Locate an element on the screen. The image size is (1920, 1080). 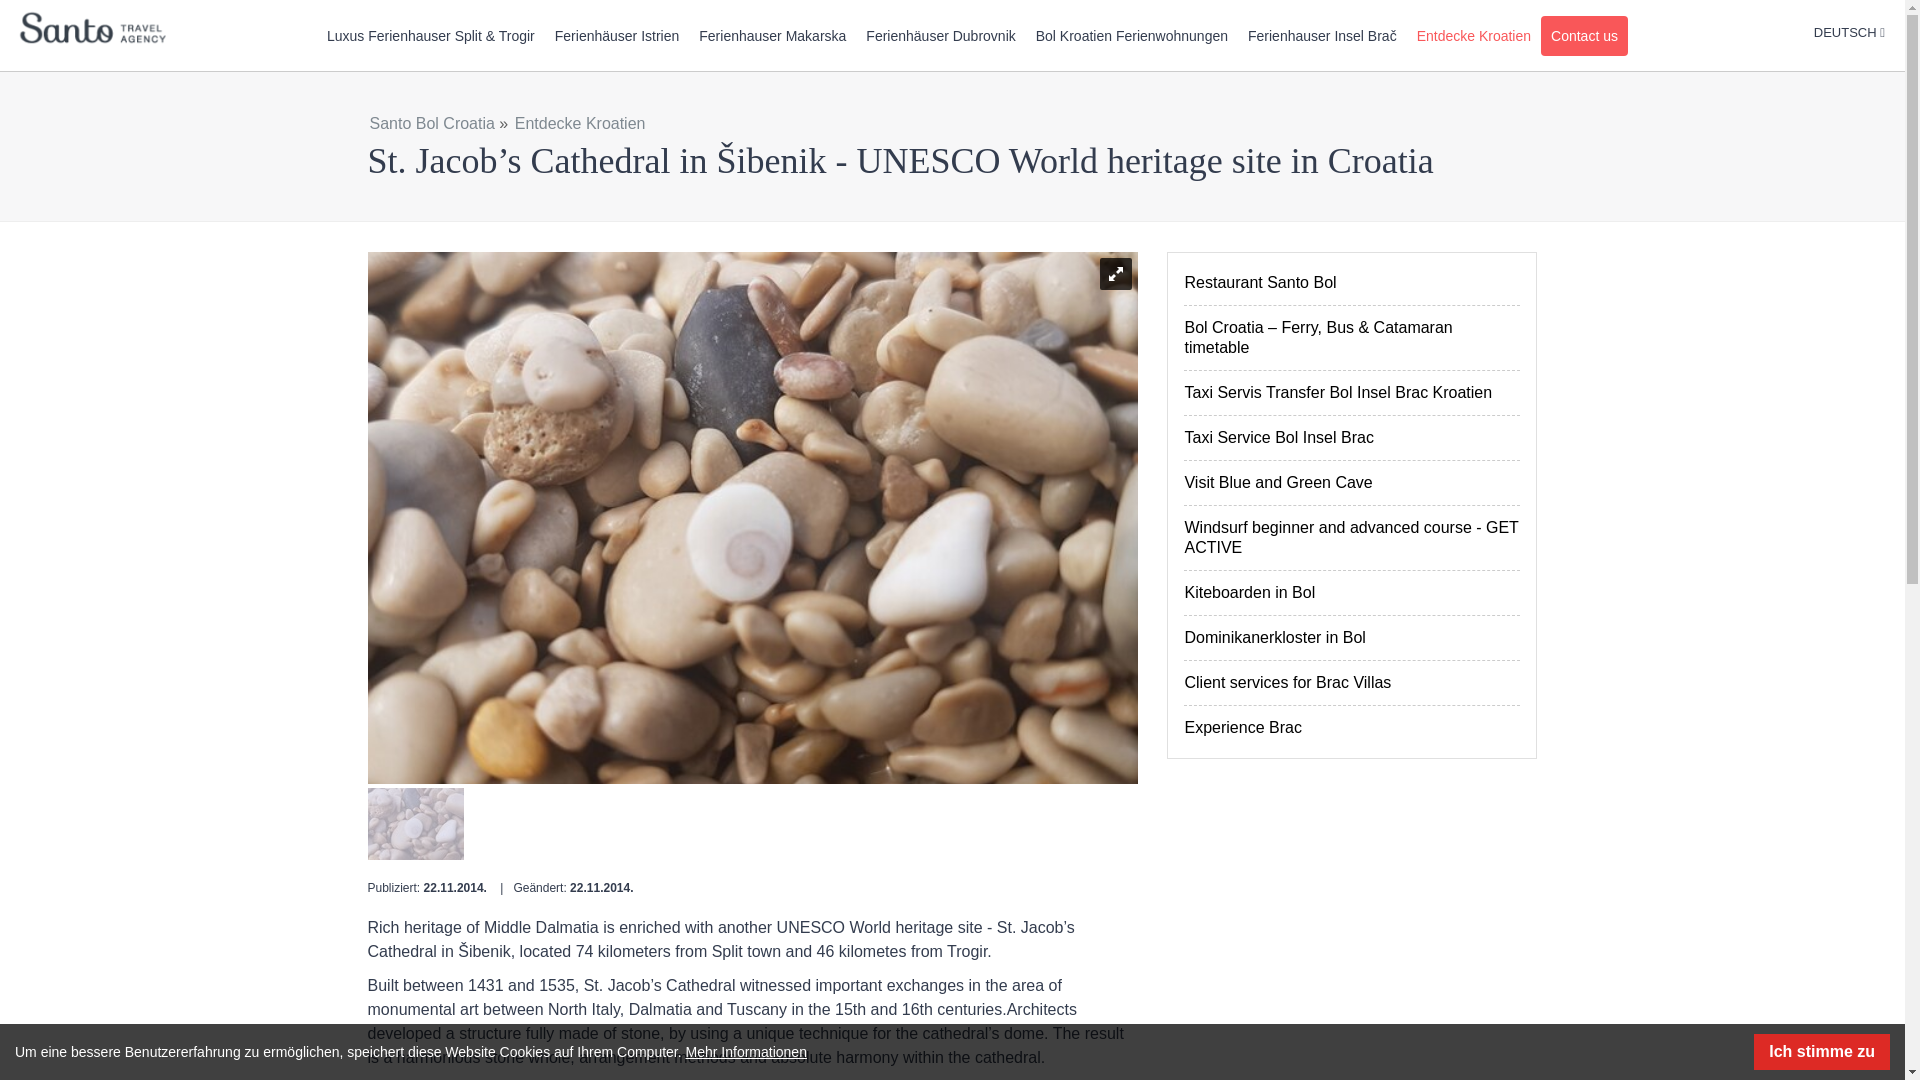
Visit Blue and Green Cave is located at coordinates (1352, 483).